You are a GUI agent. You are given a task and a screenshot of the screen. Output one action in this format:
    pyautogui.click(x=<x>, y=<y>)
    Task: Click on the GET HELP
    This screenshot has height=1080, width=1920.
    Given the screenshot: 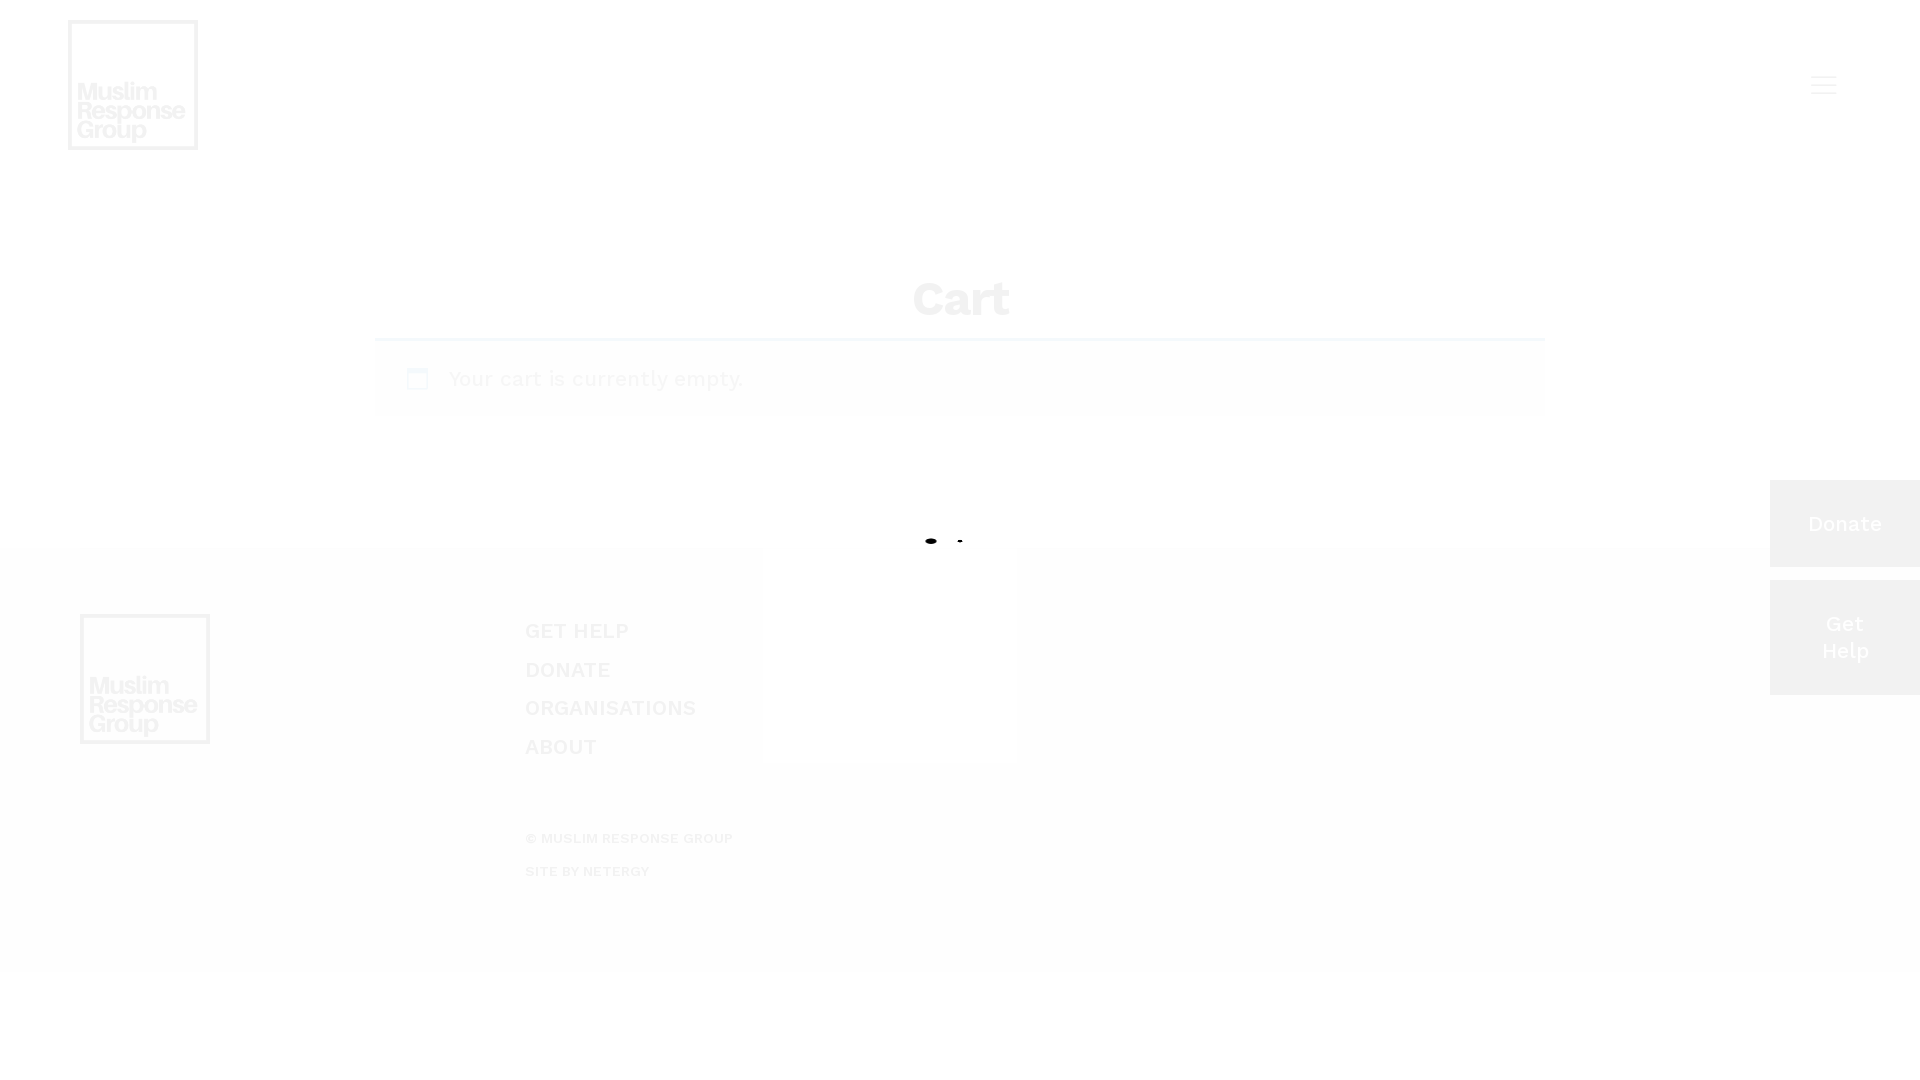 What is the action you would take?
    pyautogui.click(x=577, y=630)
    